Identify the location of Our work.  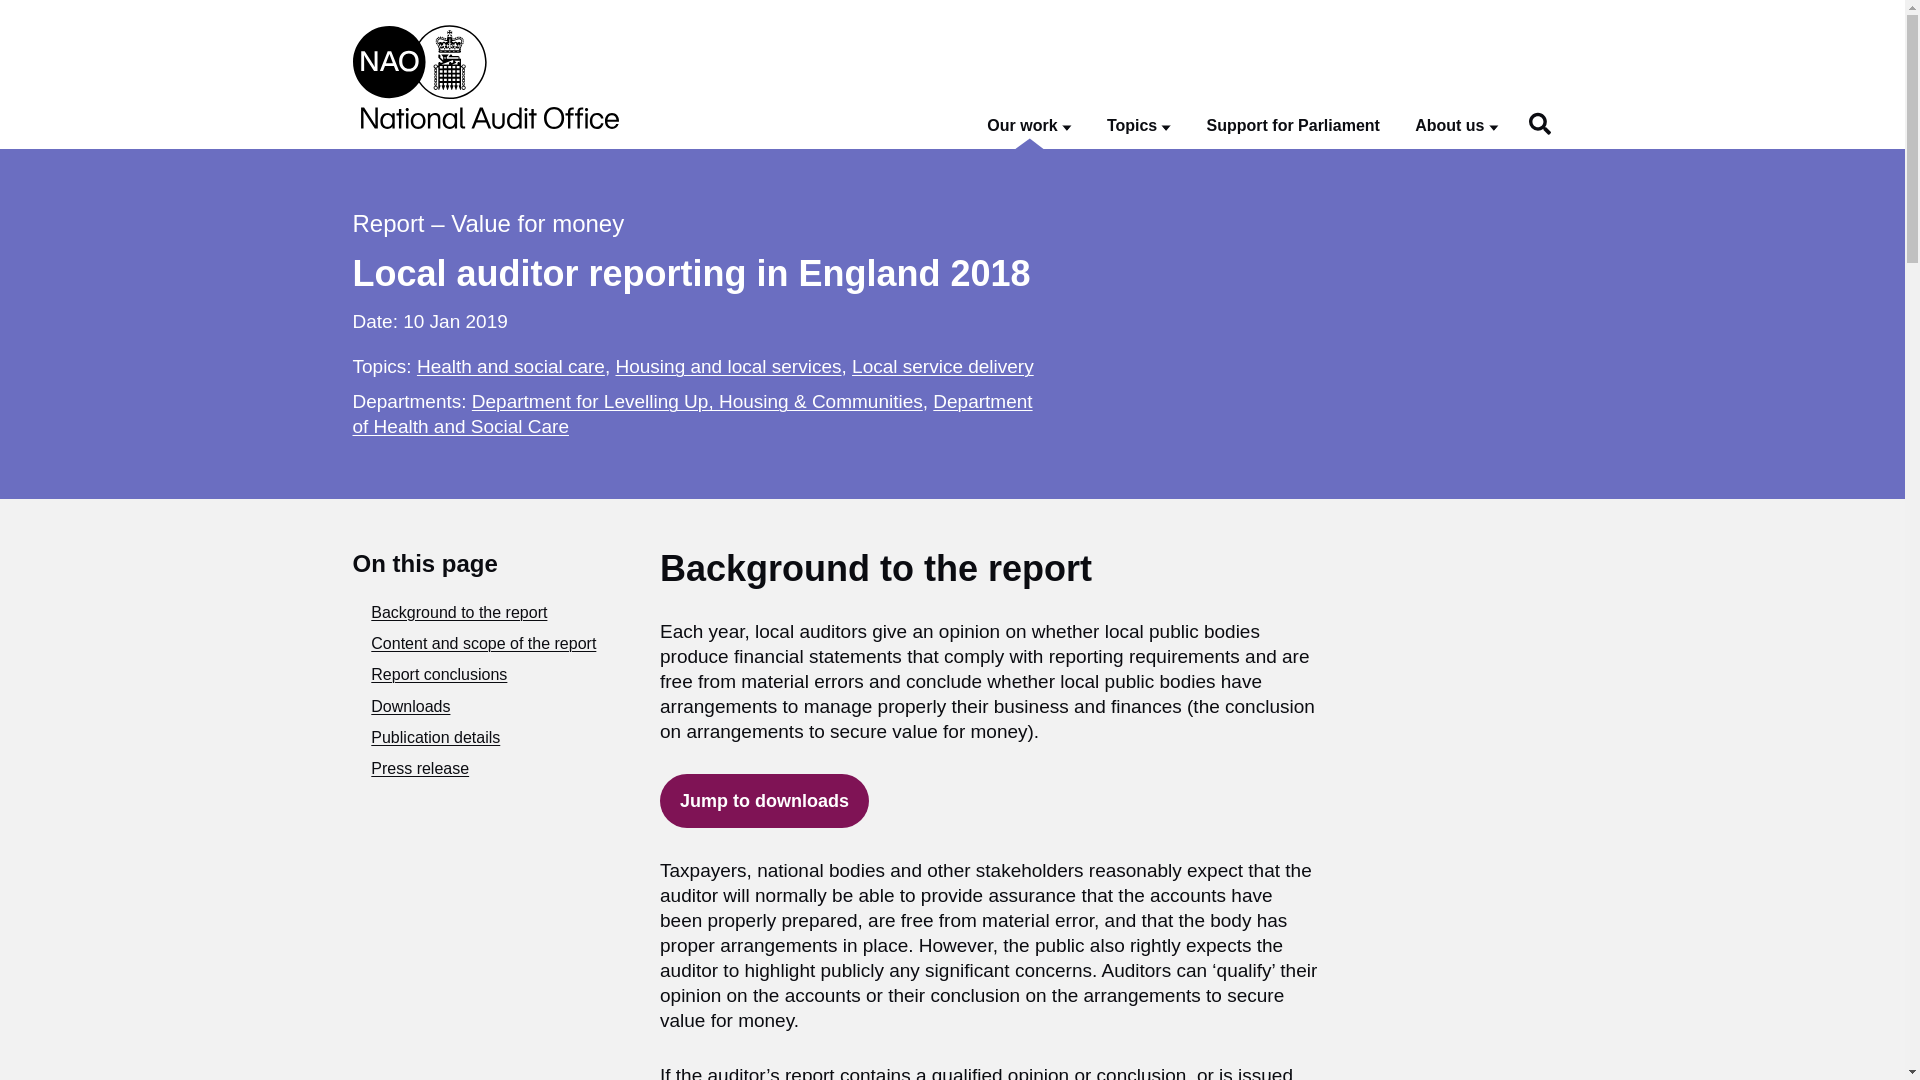
(1028, 126).